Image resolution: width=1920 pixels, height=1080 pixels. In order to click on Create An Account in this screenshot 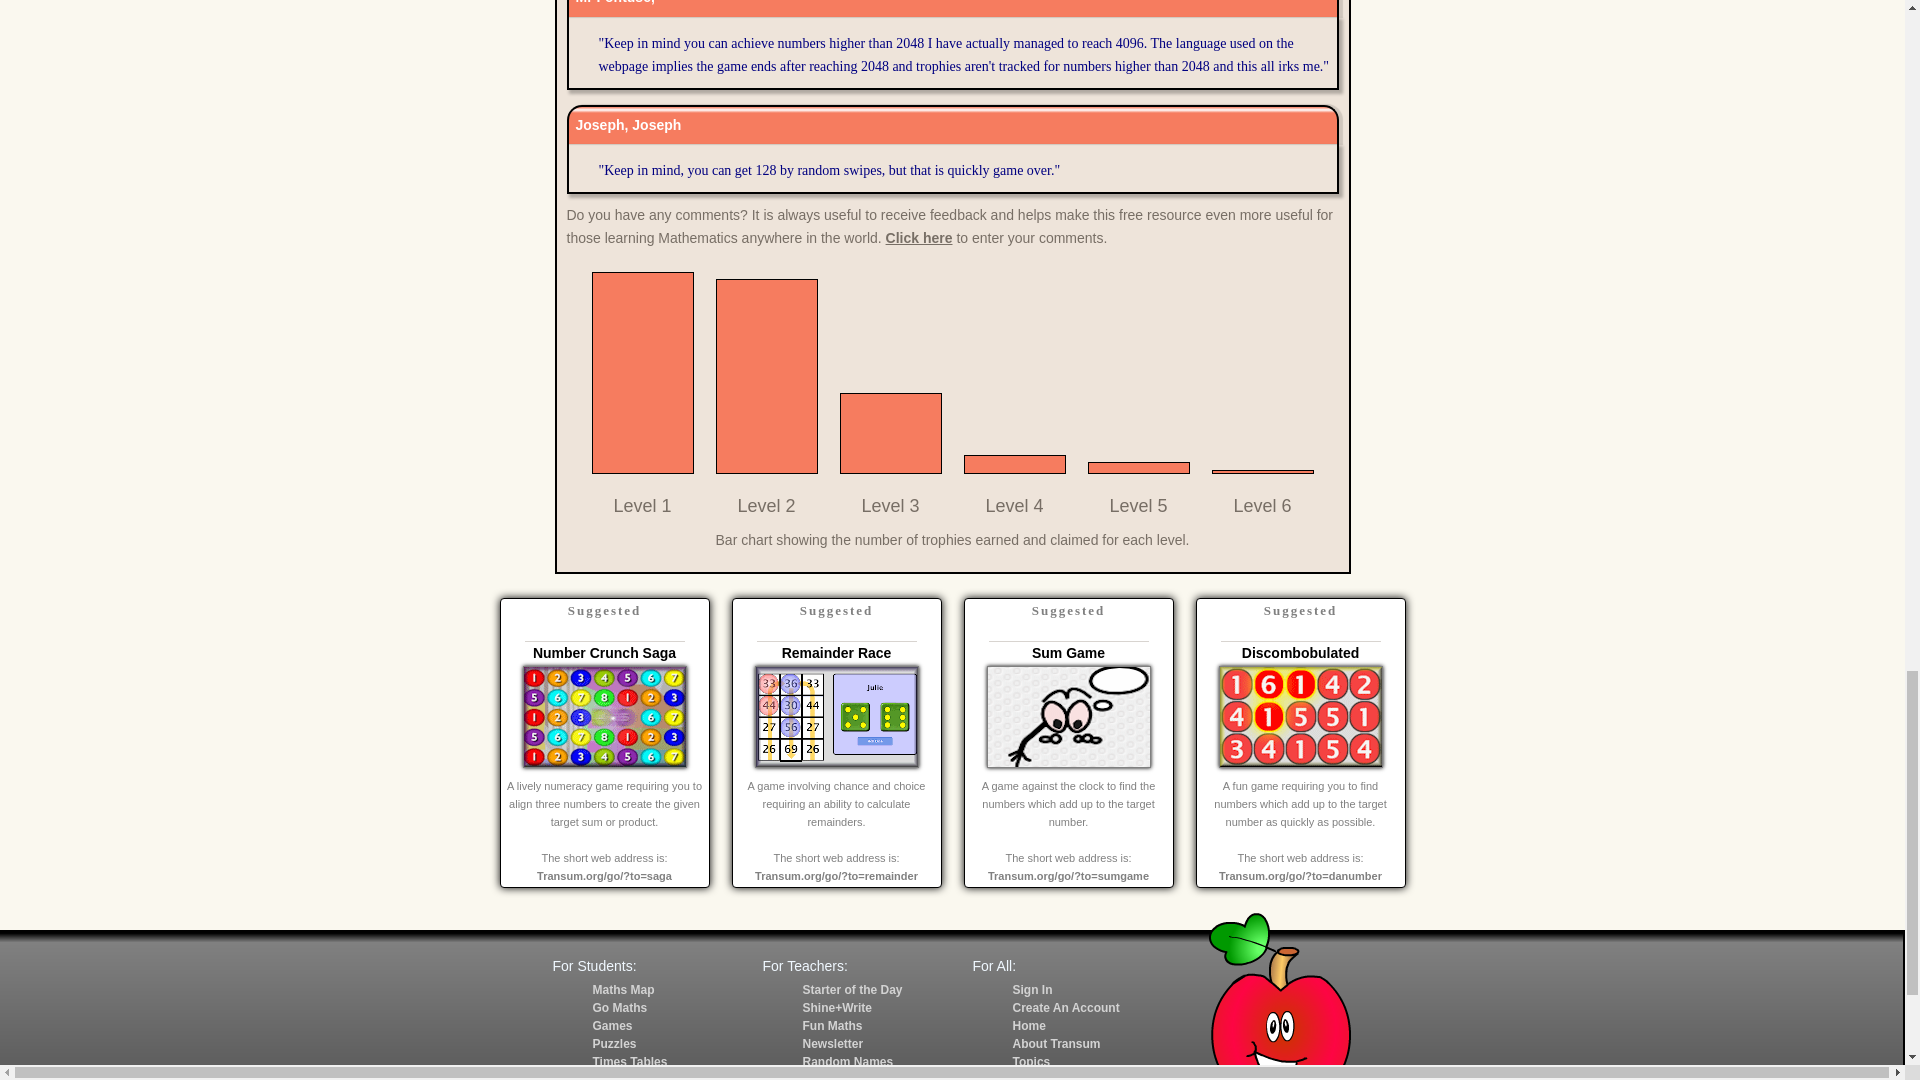, I will do `click(1065, 1008)`.